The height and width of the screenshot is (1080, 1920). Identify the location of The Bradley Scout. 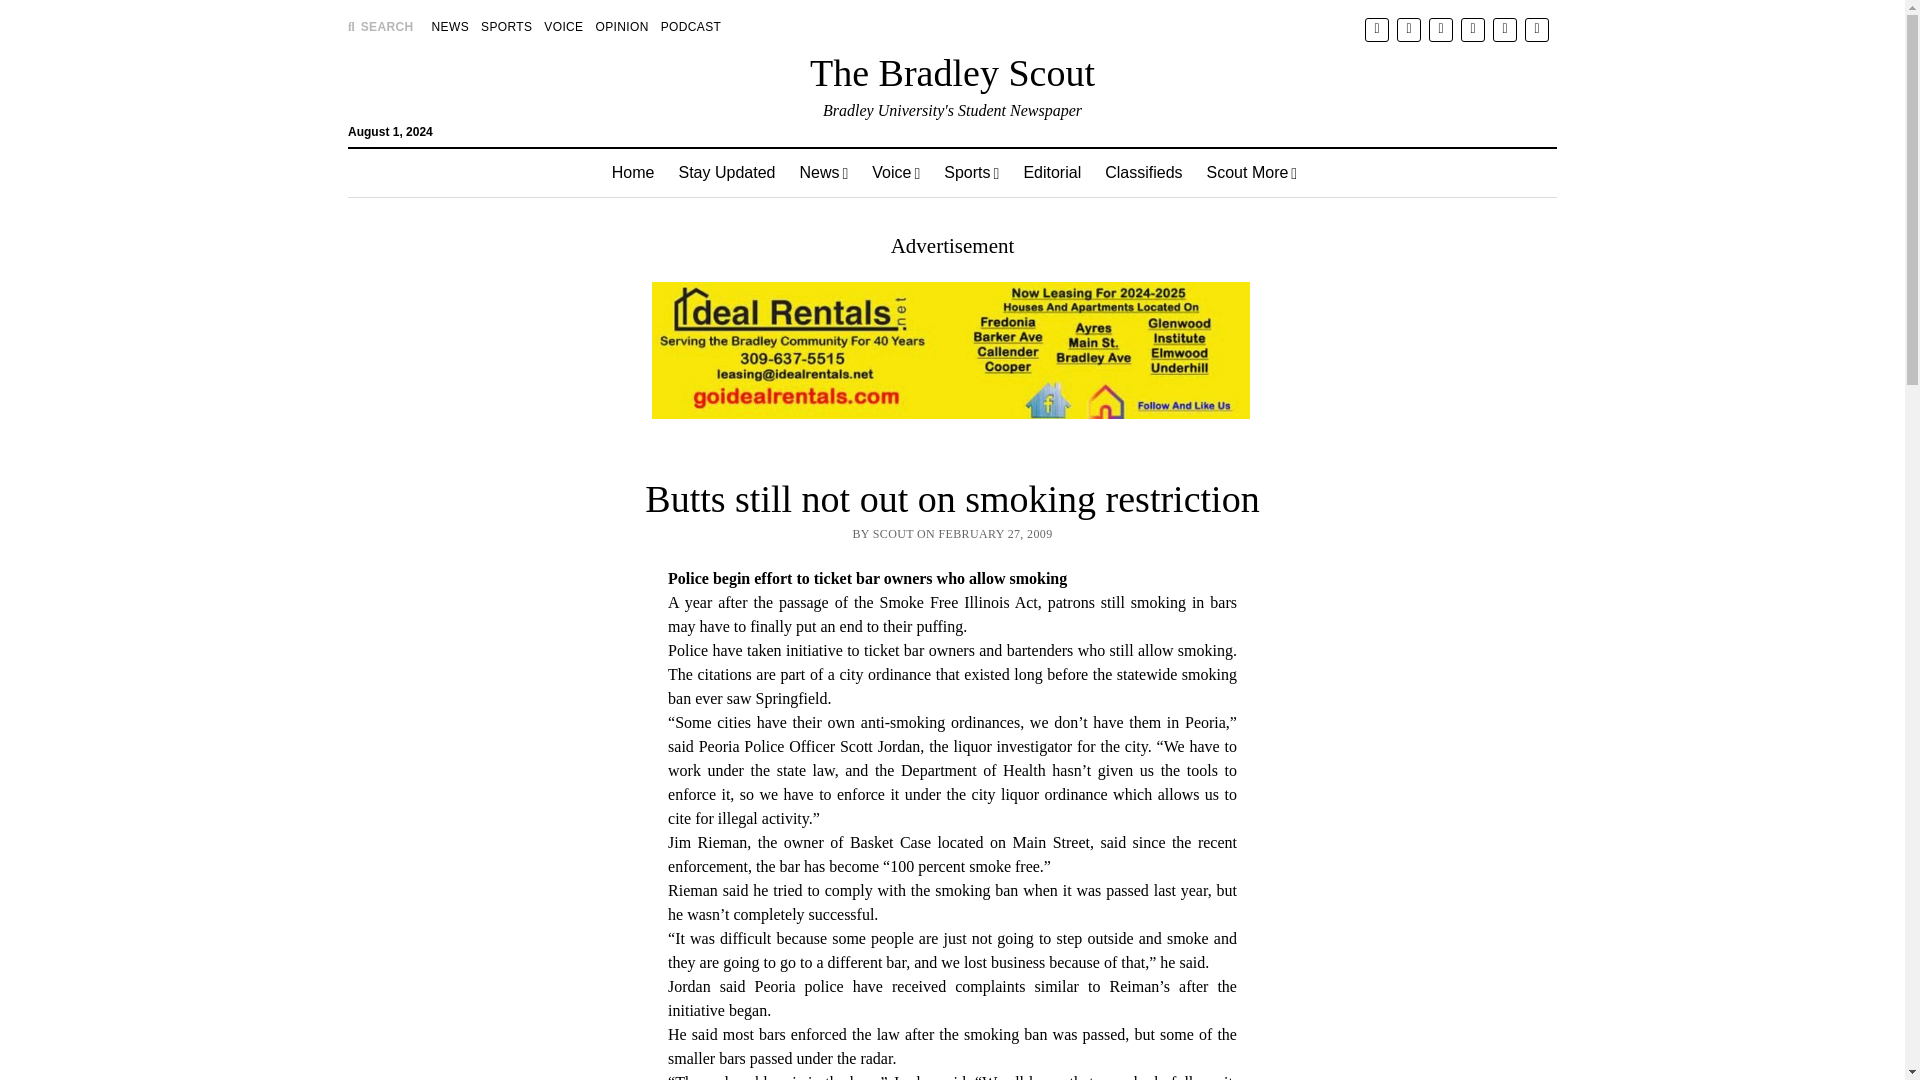
(952, 72).